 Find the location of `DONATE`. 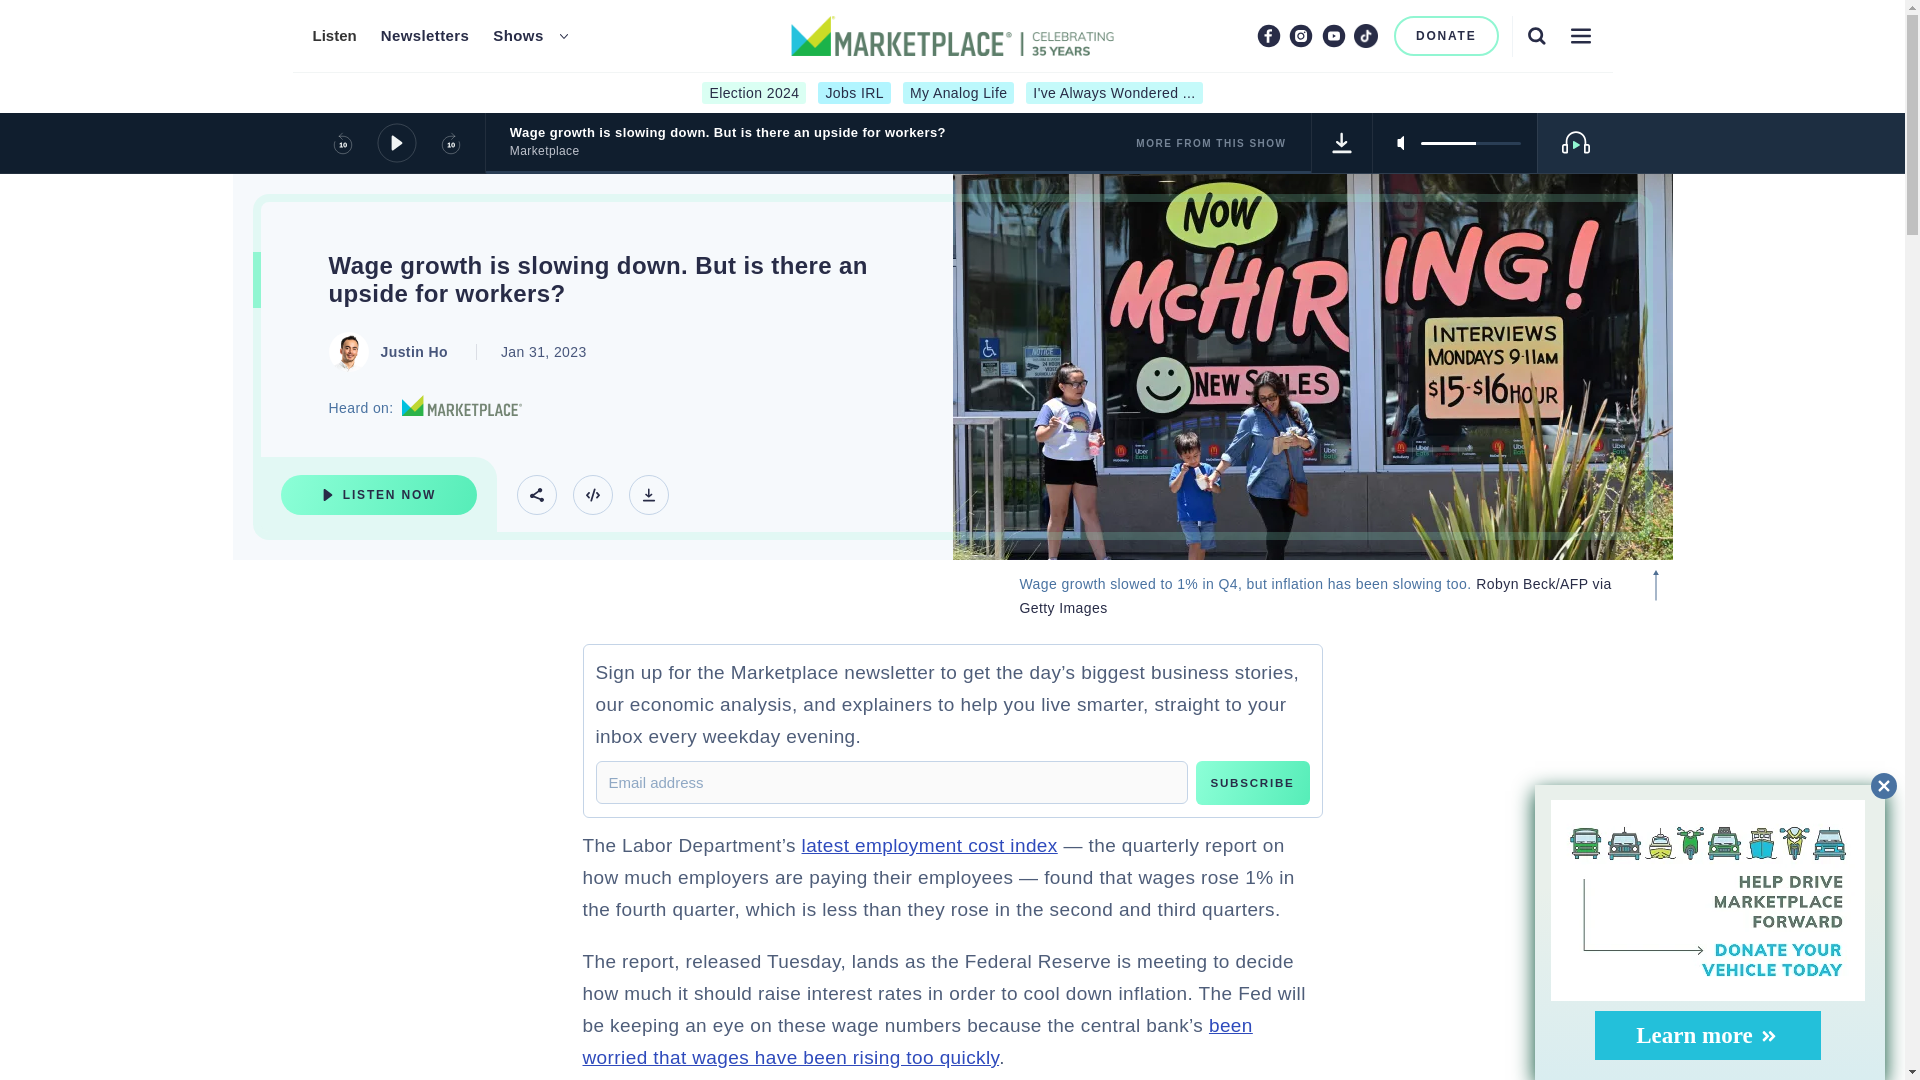

DONATE is located at coordinates (1446, 36).